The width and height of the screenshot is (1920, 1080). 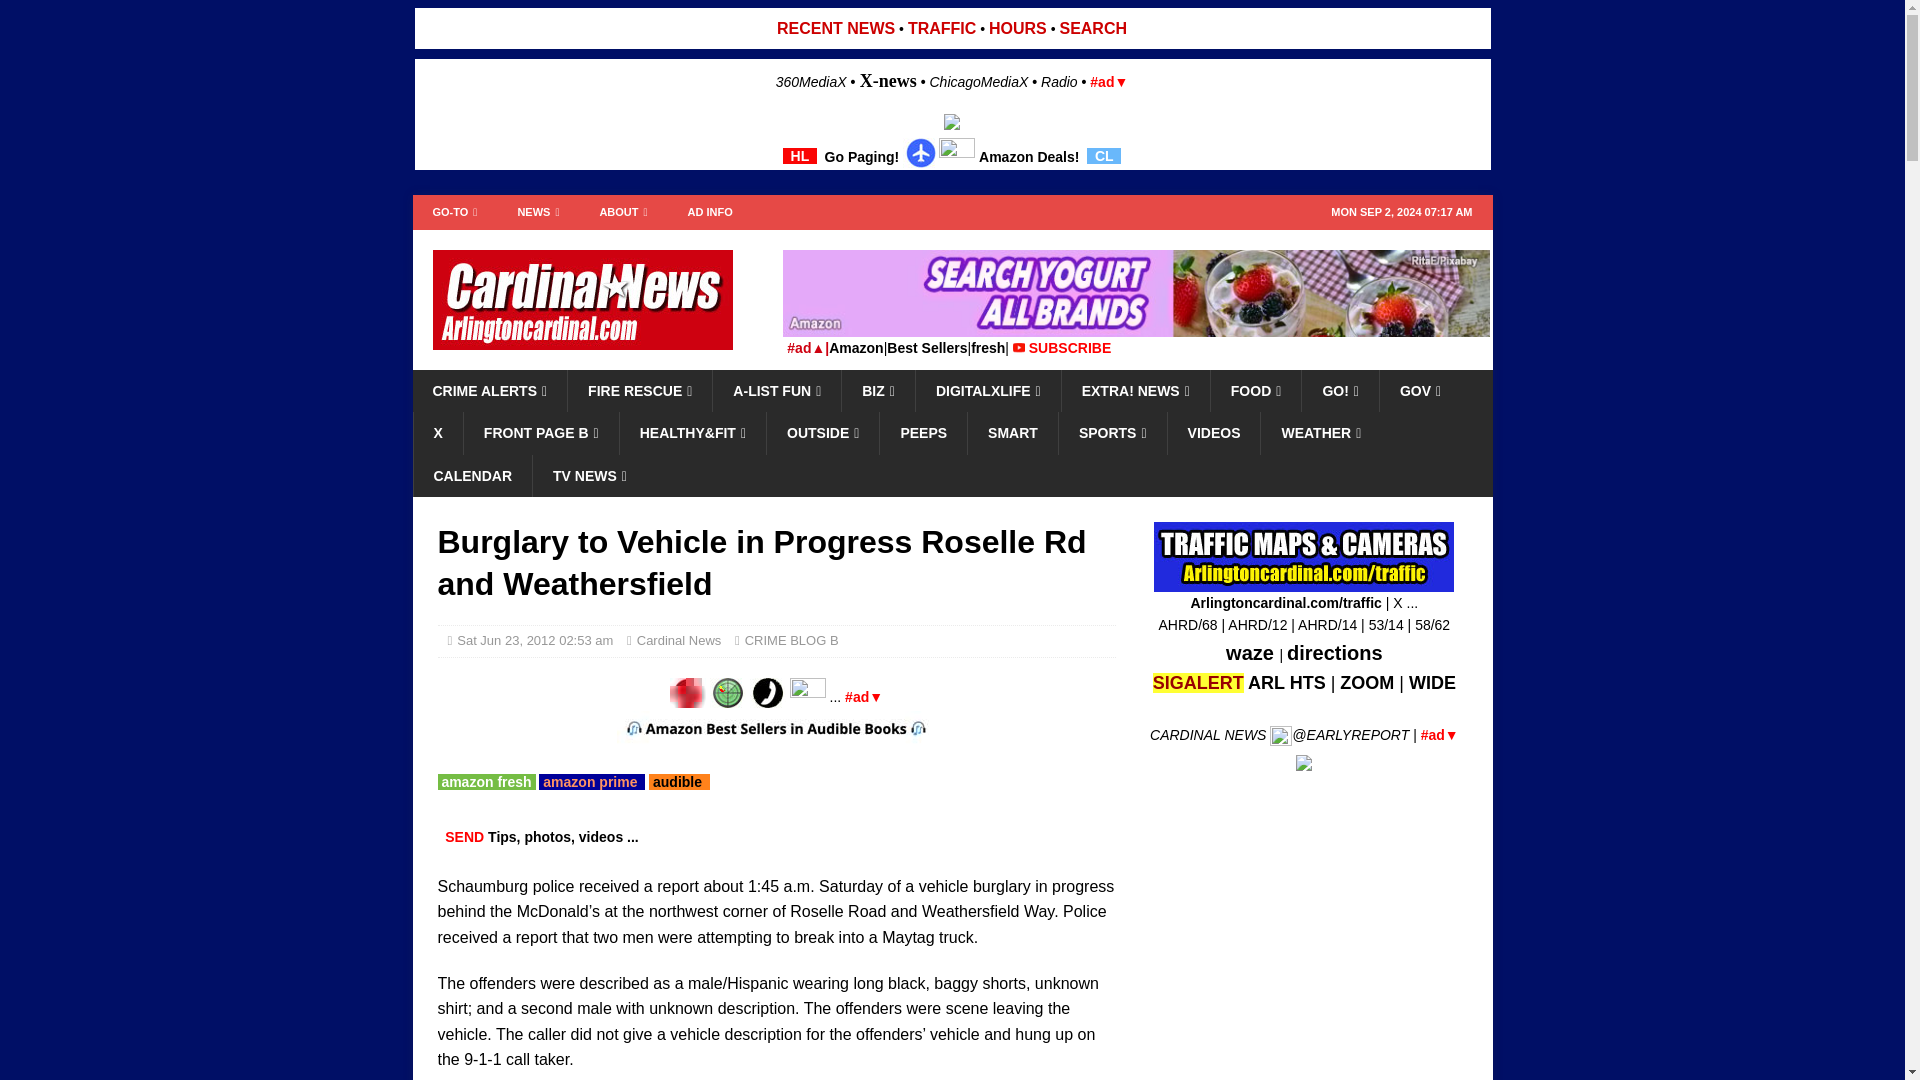 I want to click on SEARCH, so click(x=1093, y=28).